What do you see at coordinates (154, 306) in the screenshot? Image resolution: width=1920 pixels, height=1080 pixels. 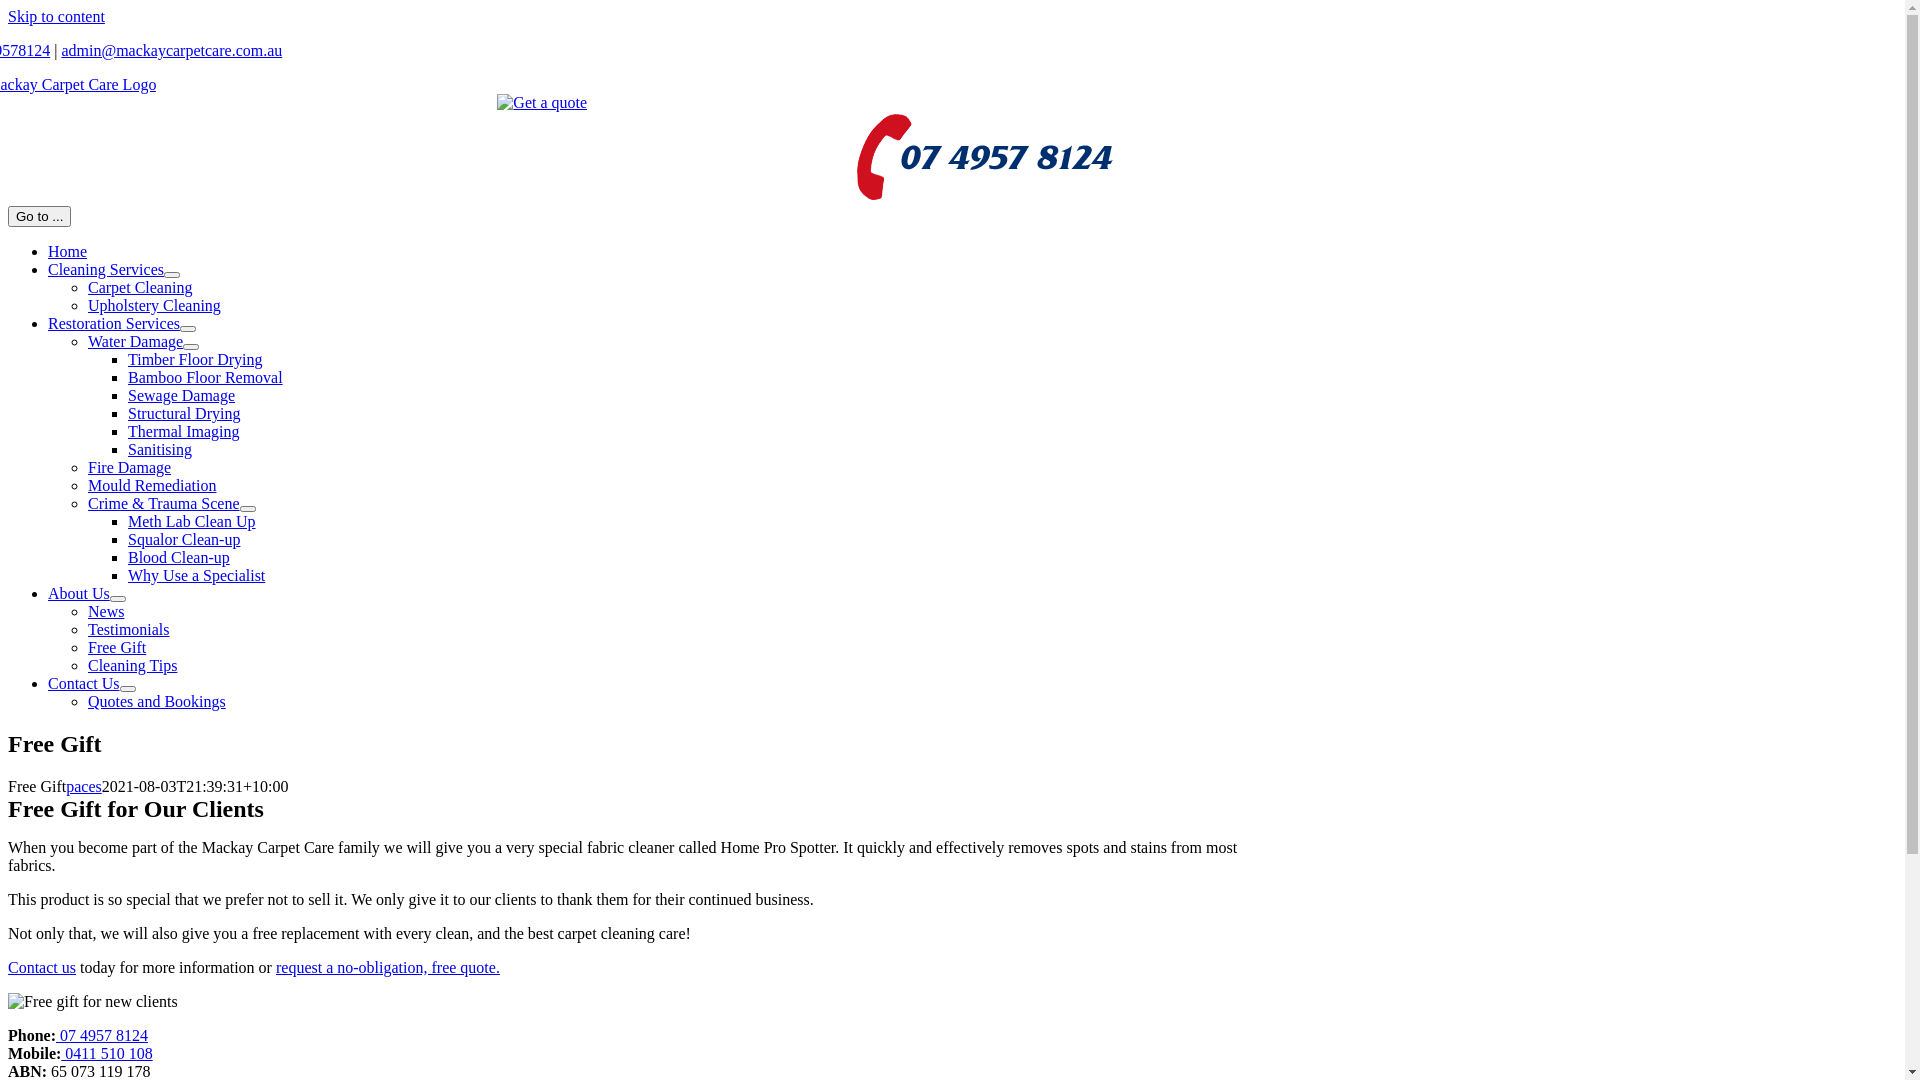 I see `Upholstery Cleaning` at bounding box center [154, 306].